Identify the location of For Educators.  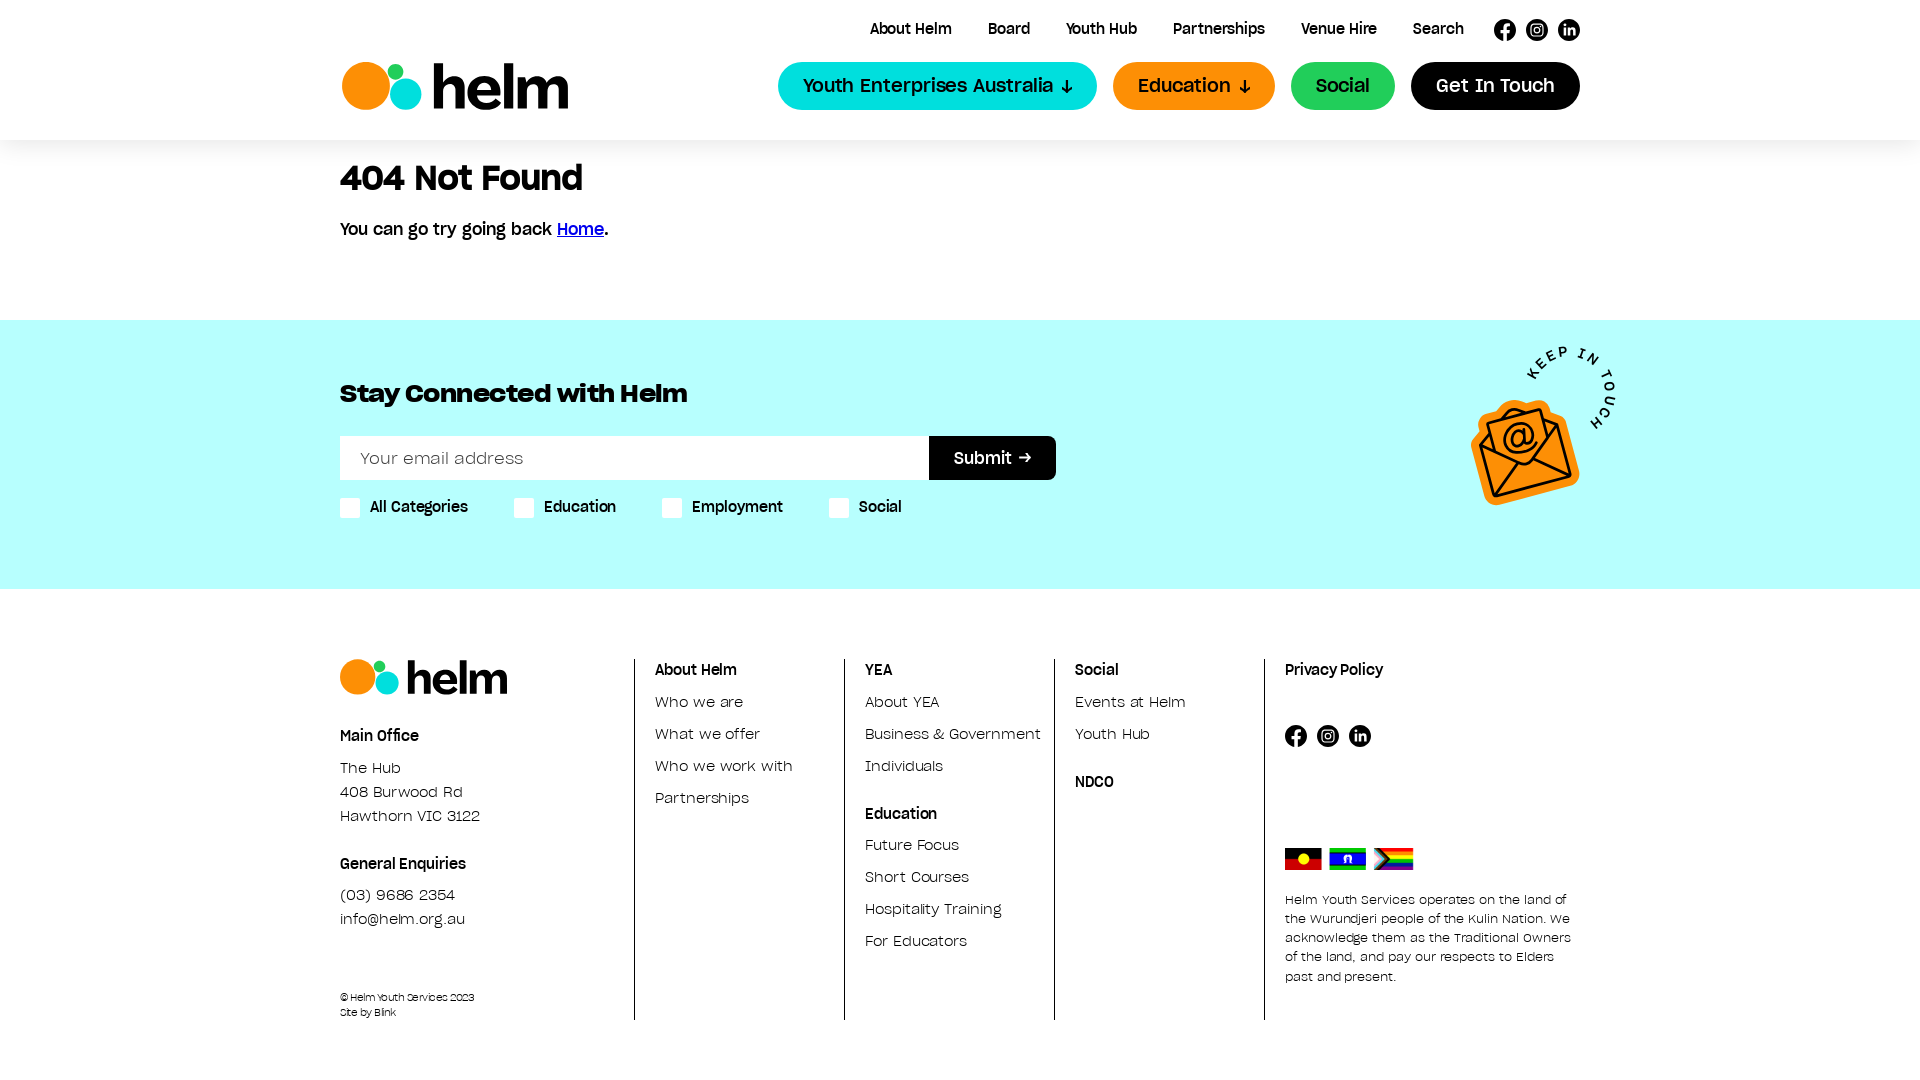
(916, 941).